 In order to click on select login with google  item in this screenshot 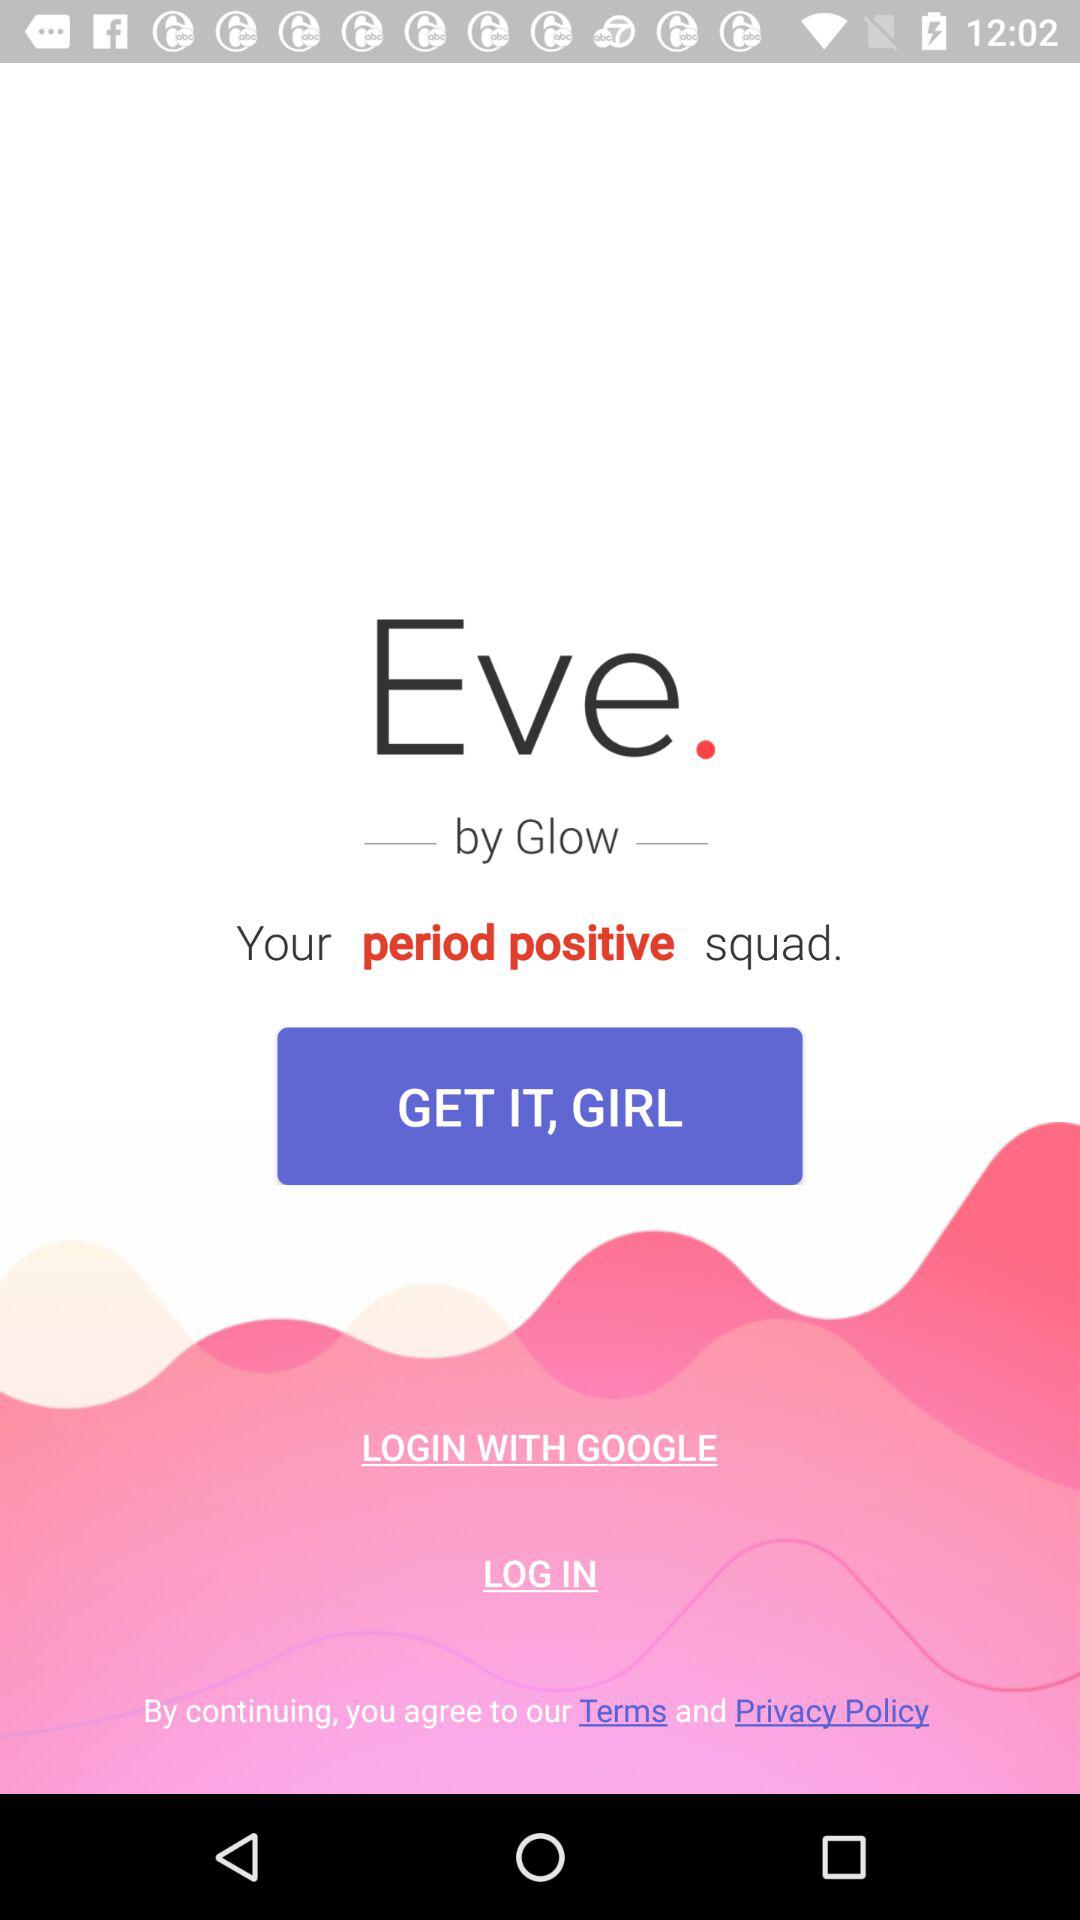, I will do `click(540, 1446)`.